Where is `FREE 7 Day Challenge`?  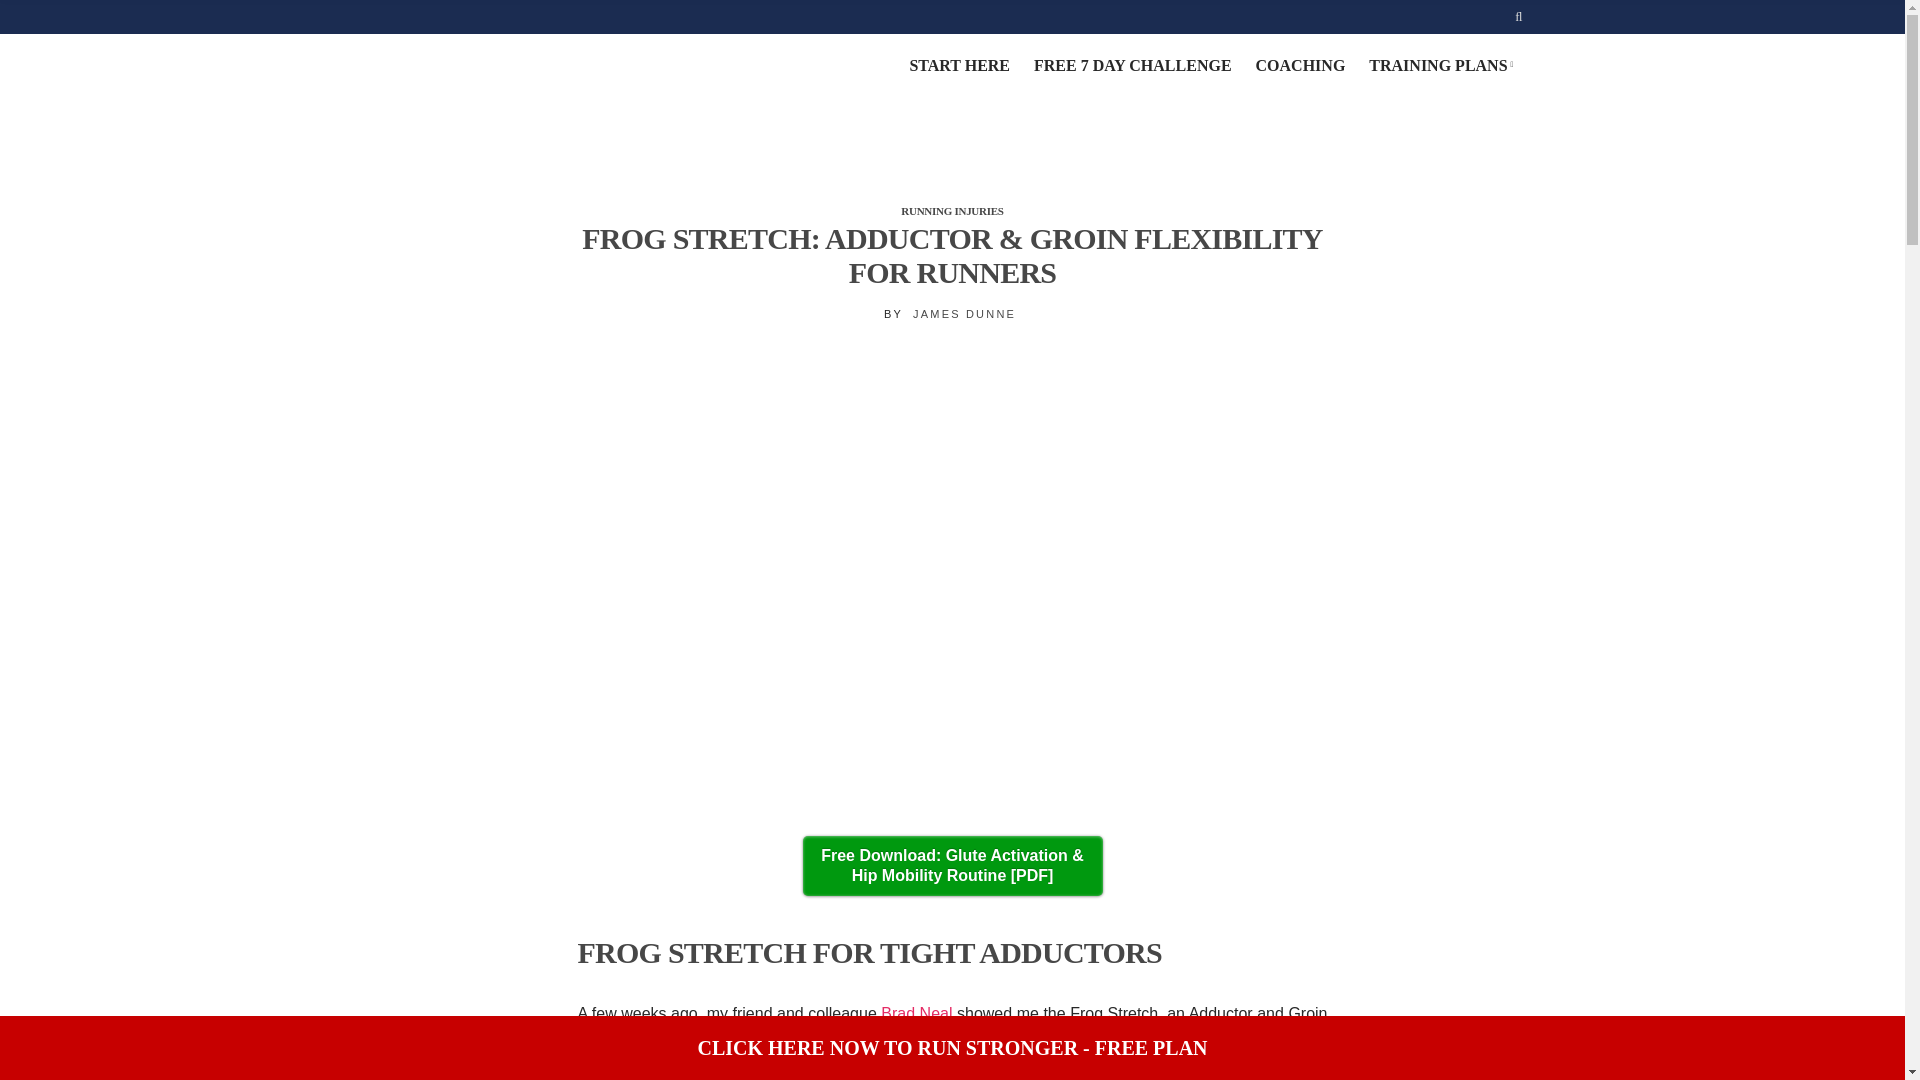
FREE 7 Day Challenge is located at coordinates (1133, 66).